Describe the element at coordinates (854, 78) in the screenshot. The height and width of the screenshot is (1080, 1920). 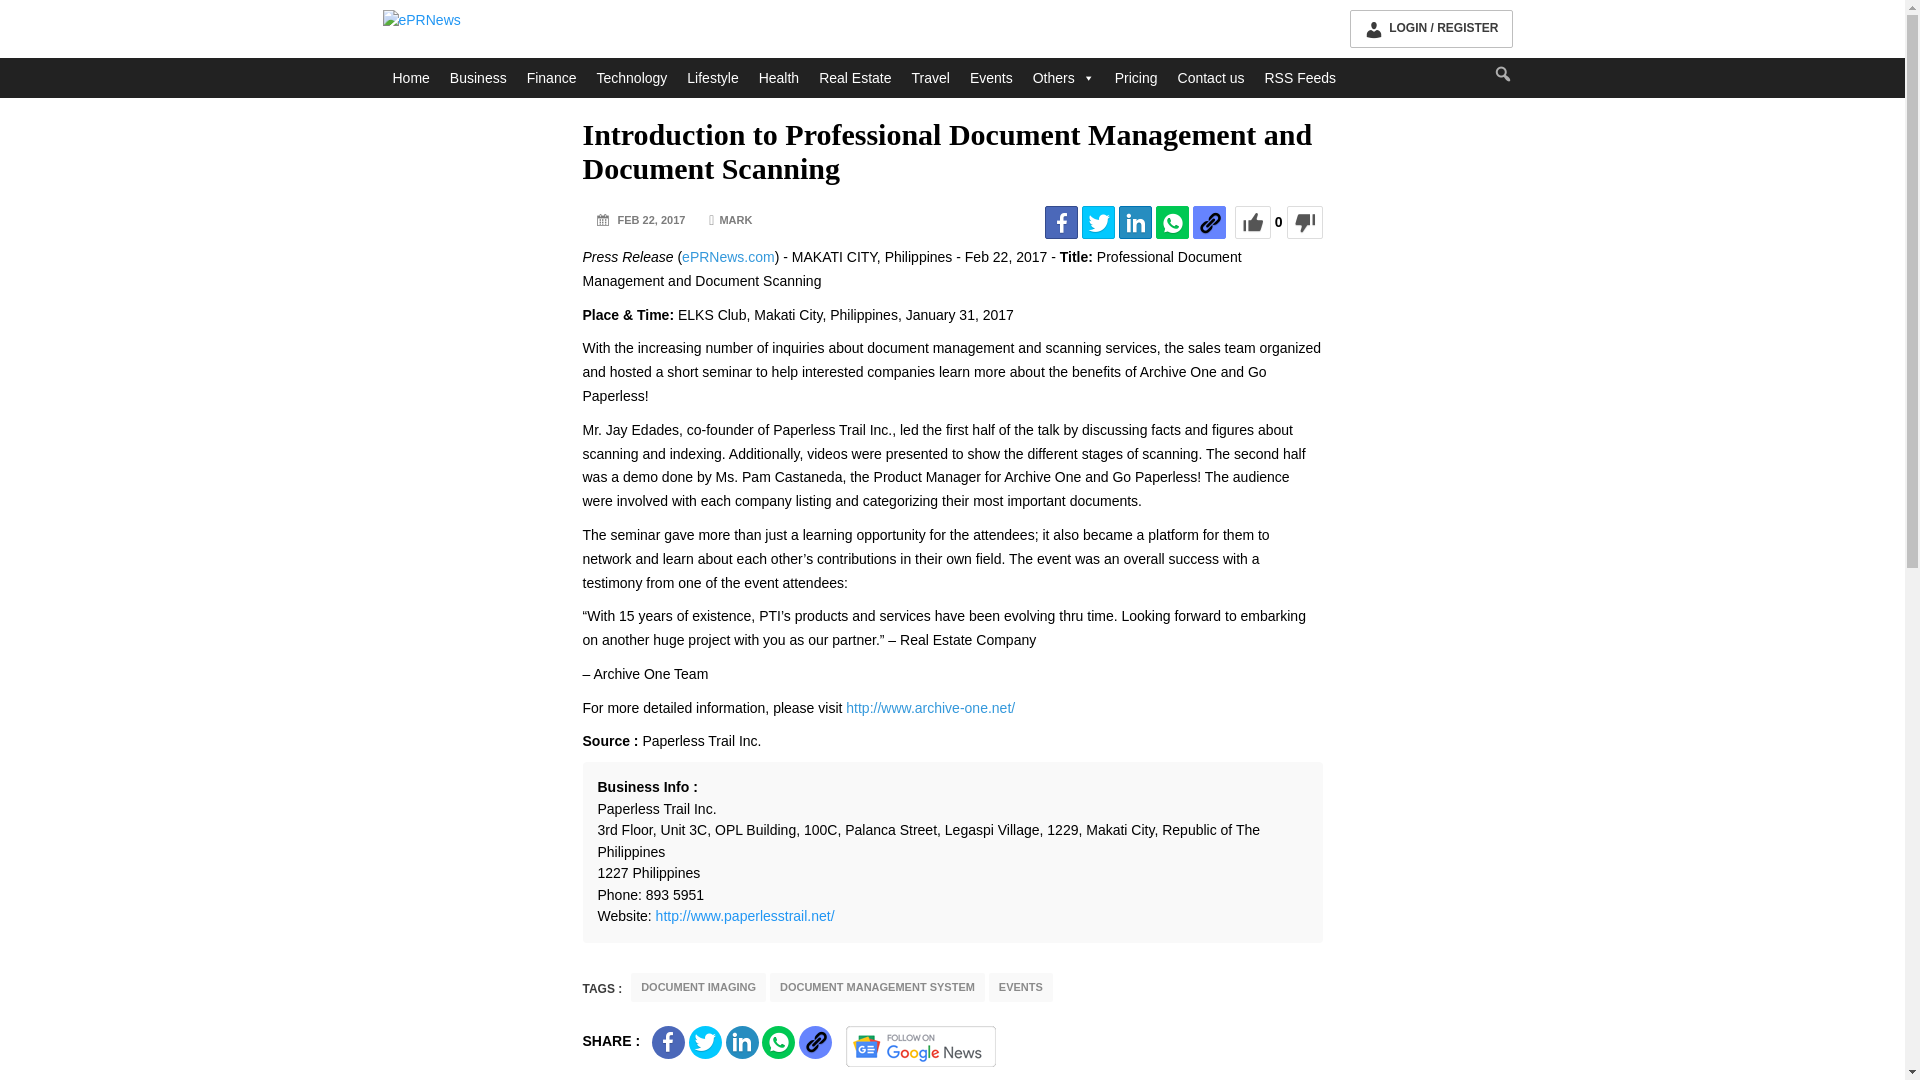
I see `Real Estate` at that location.